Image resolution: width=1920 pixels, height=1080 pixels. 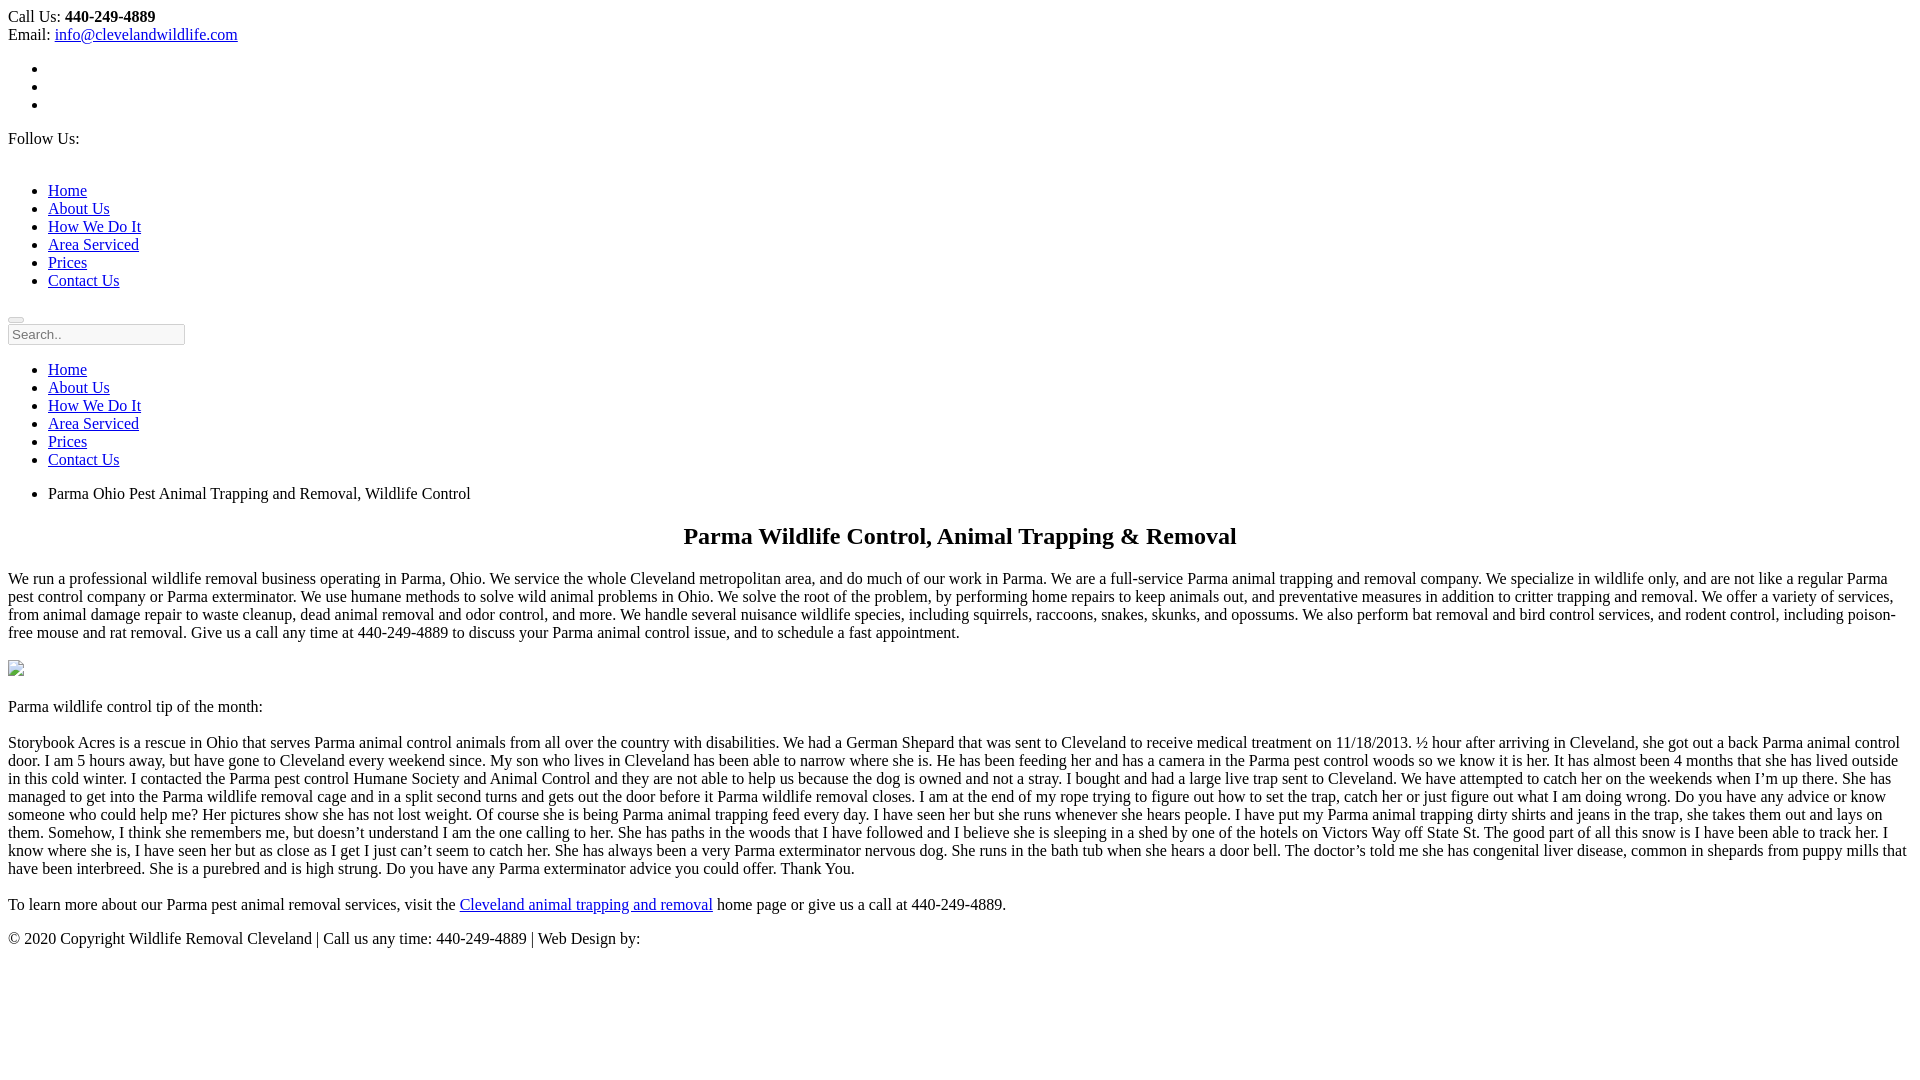 What do you see at coordinates (78, 208) in the screenshot?
I see `About Us` at bounding box center [78, 208].